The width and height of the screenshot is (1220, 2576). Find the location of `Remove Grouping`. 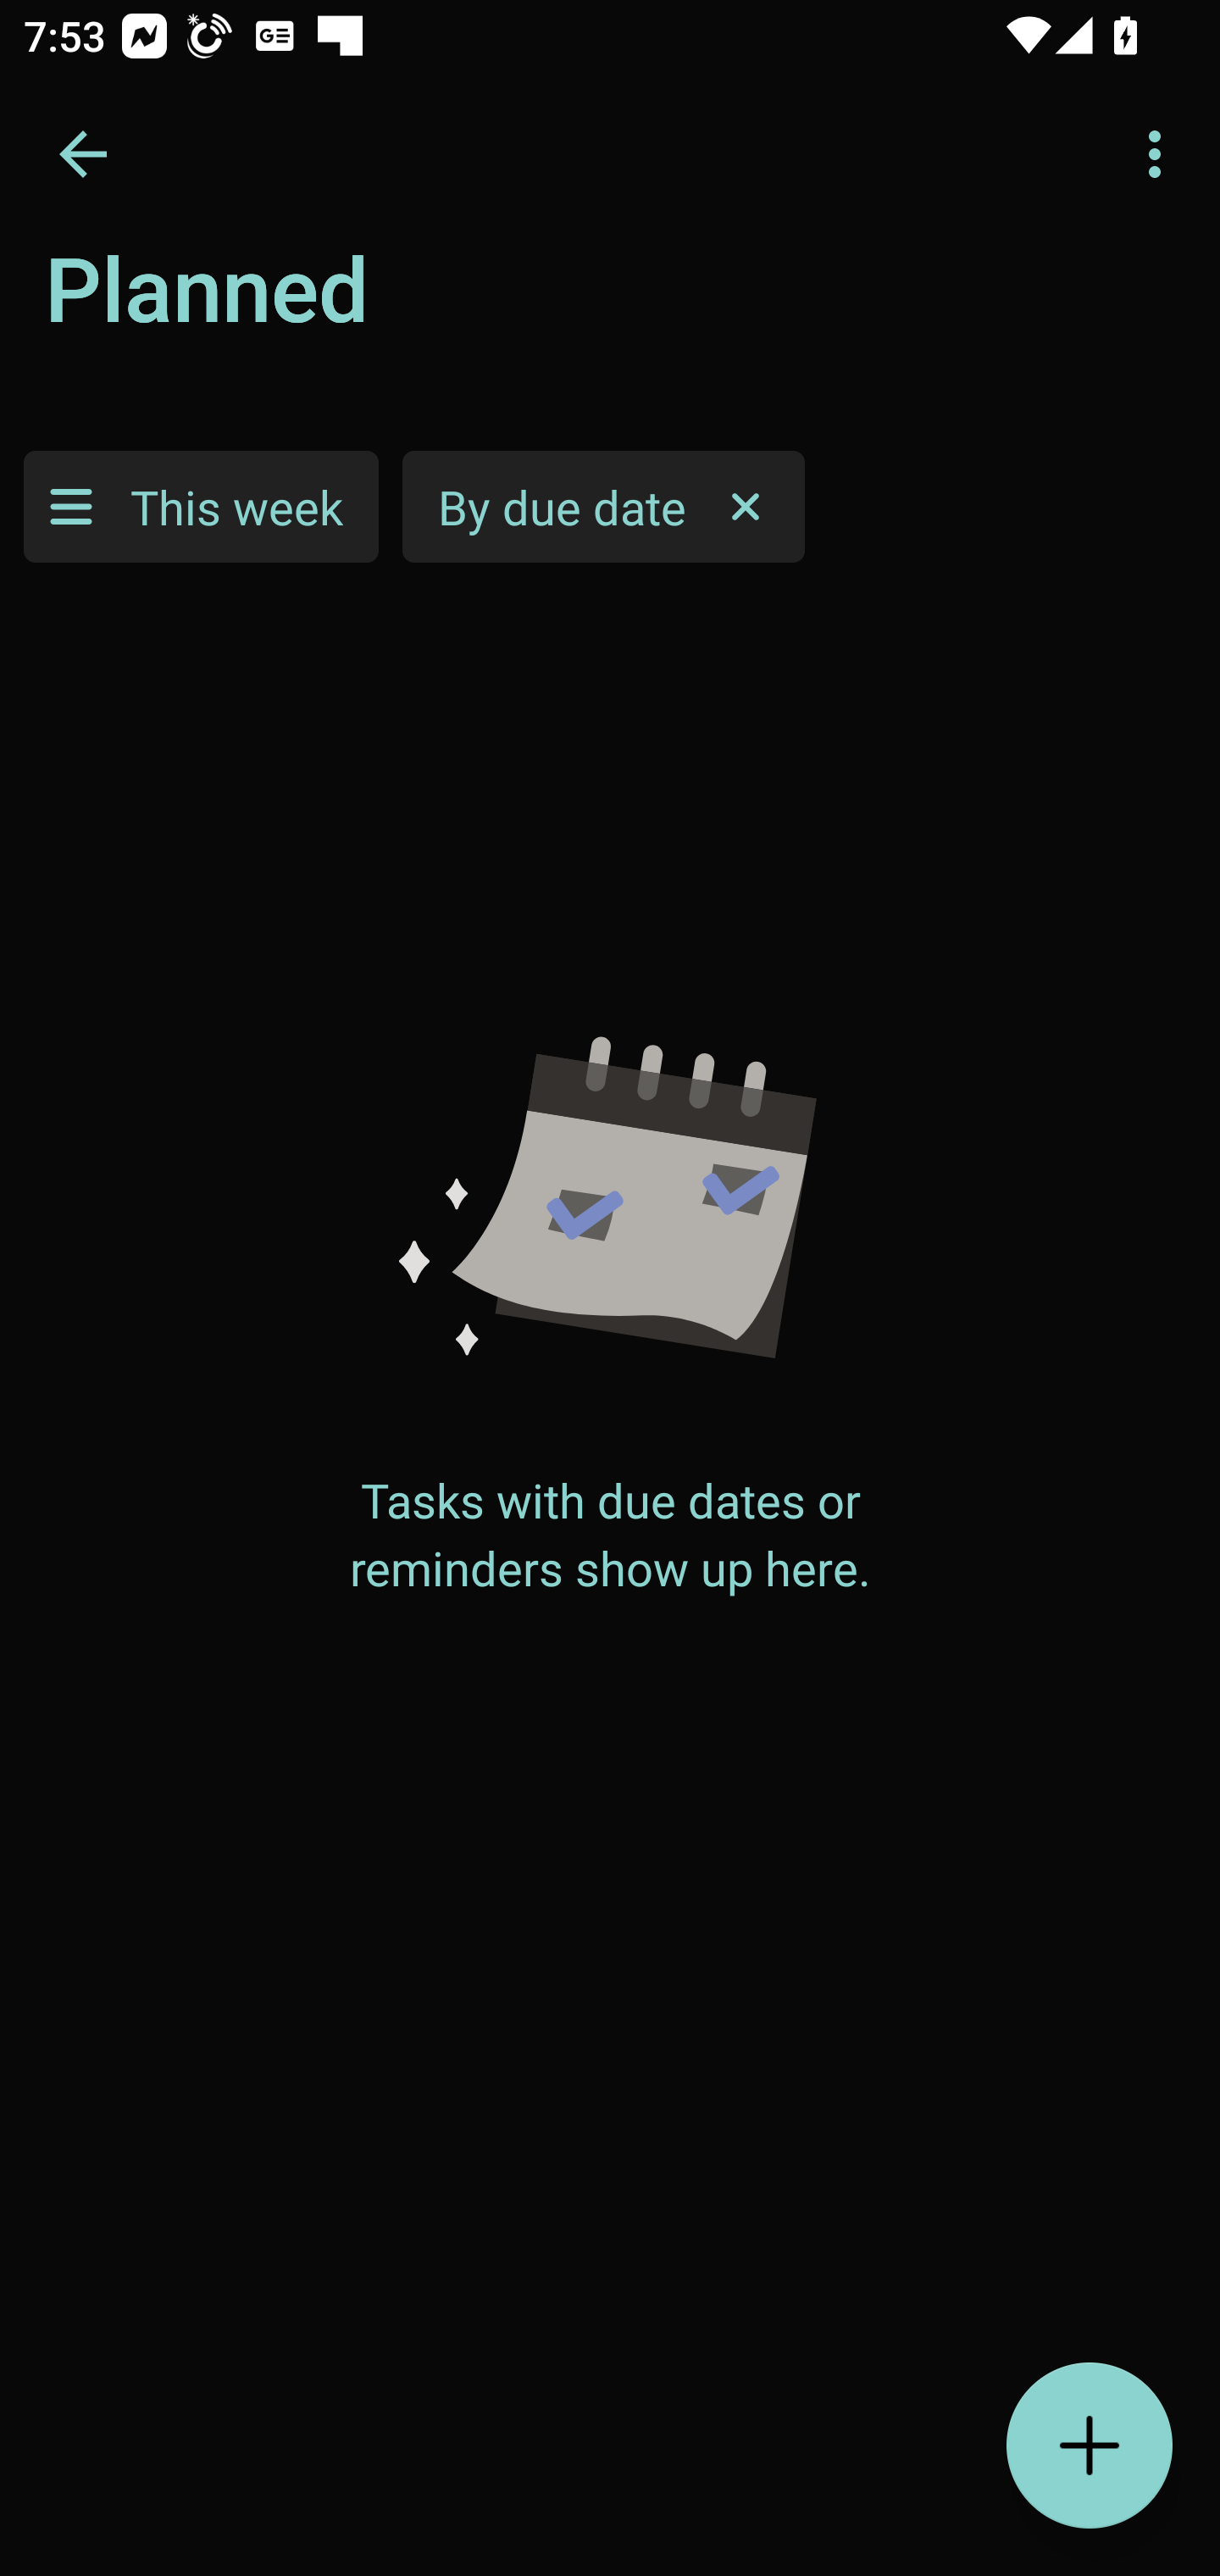

Remove Grouping is located at coordinates (746, 506).